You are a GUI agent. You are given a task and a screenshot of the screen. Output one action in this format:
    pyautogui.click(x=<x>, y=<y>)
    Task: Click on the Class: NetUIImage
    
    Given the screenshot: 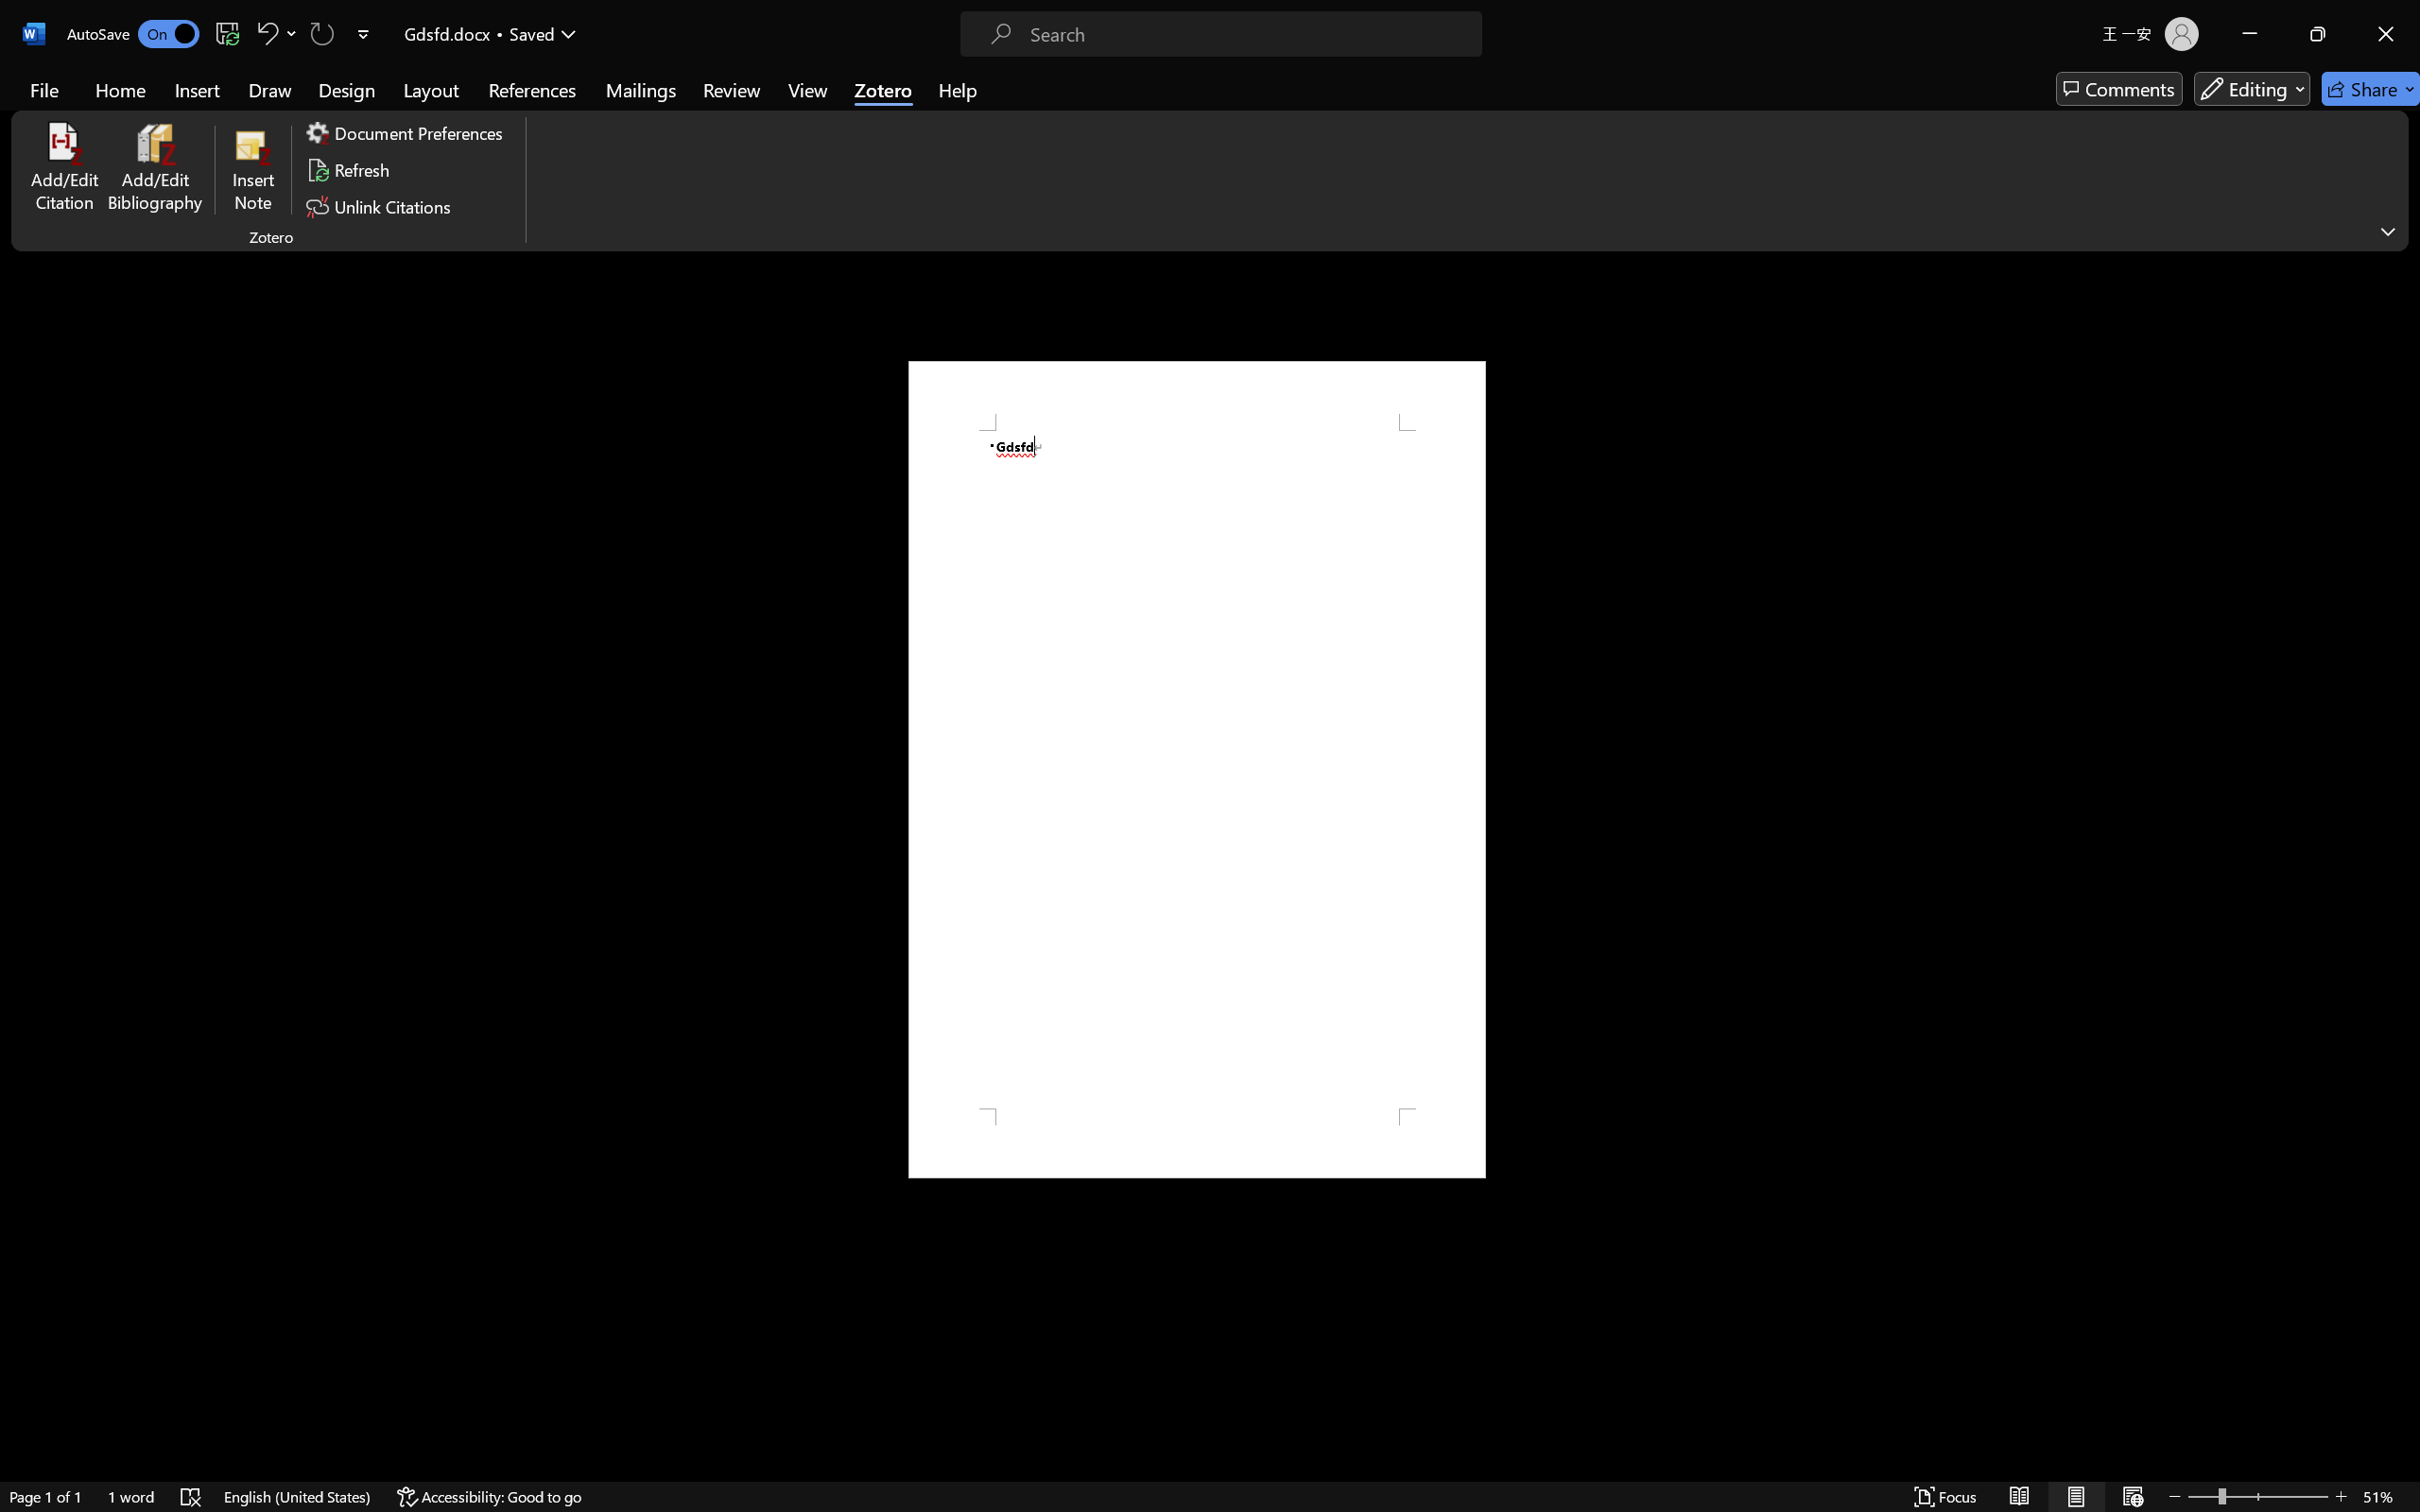 What is the action you would take?
    pyautogui.click(x=1782, y=126)
    